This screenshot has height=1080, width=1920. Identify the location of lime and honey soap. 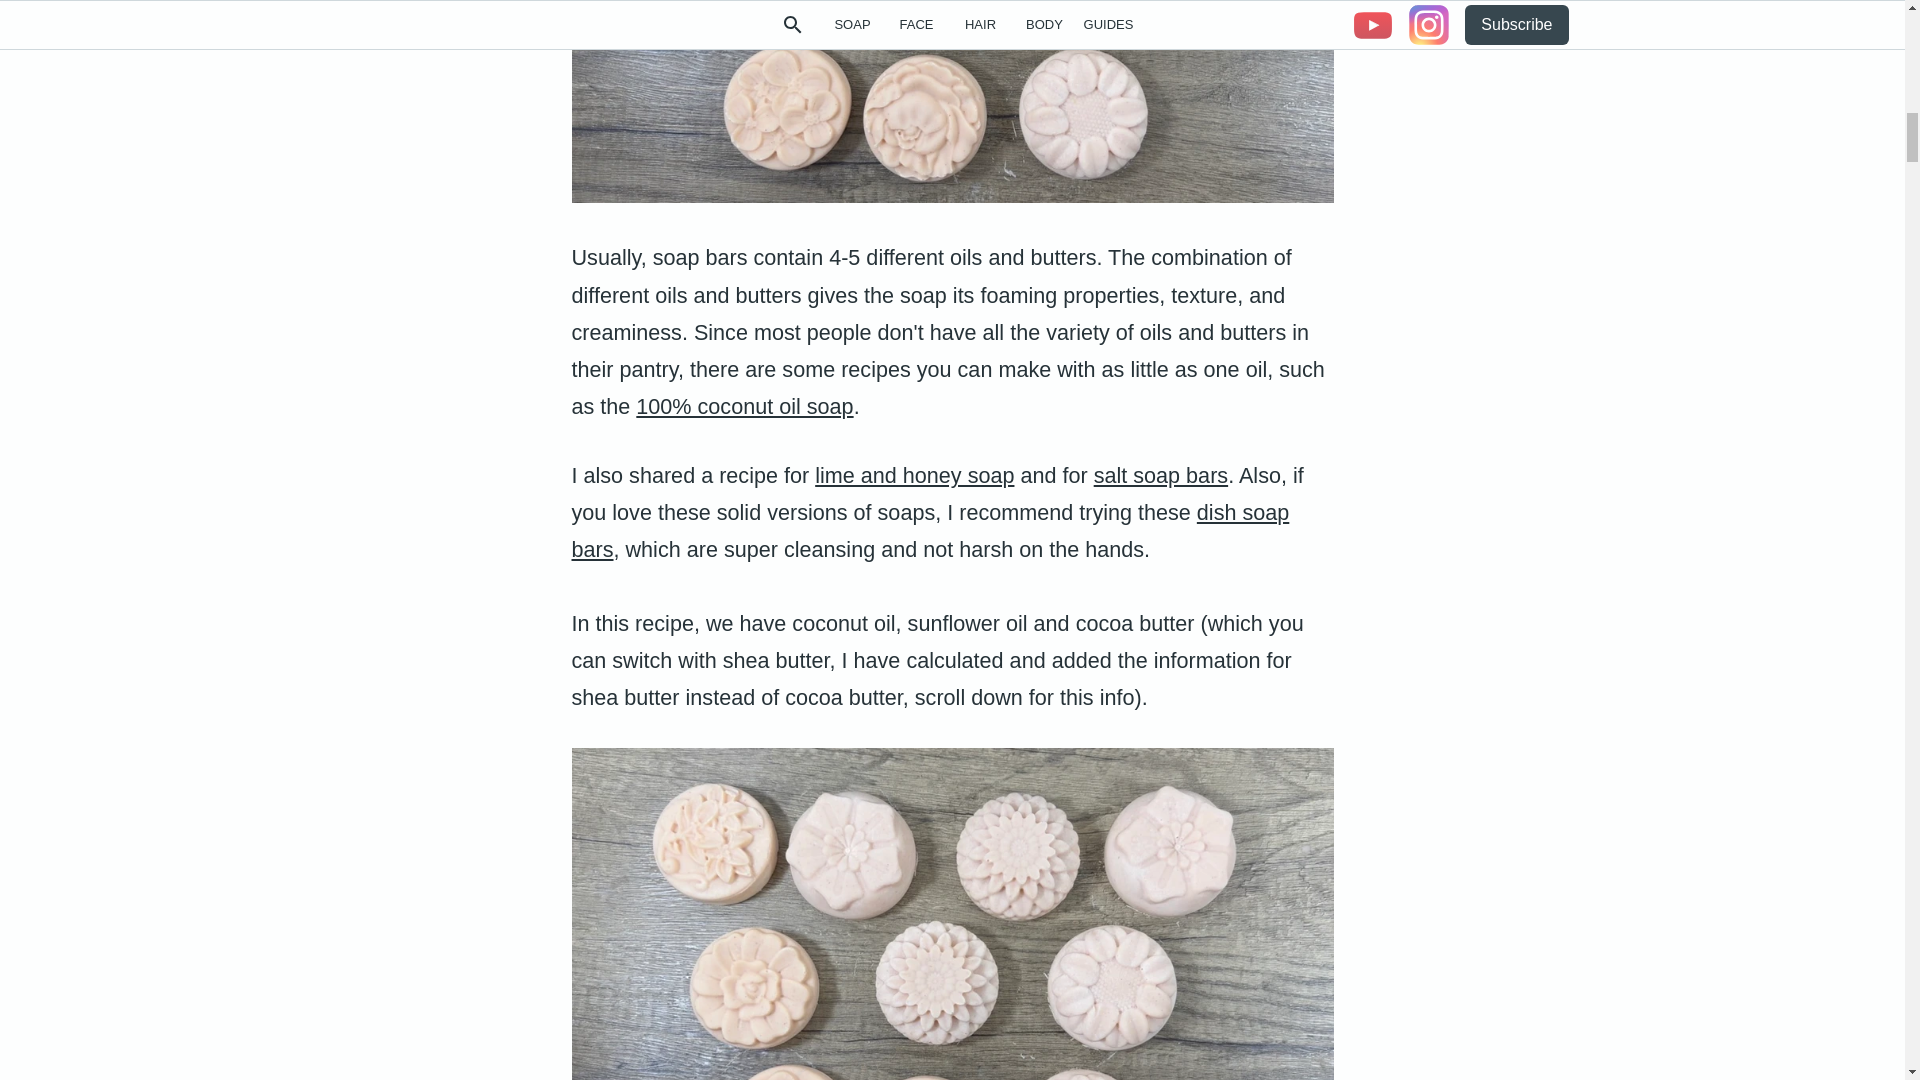
(914, 476).